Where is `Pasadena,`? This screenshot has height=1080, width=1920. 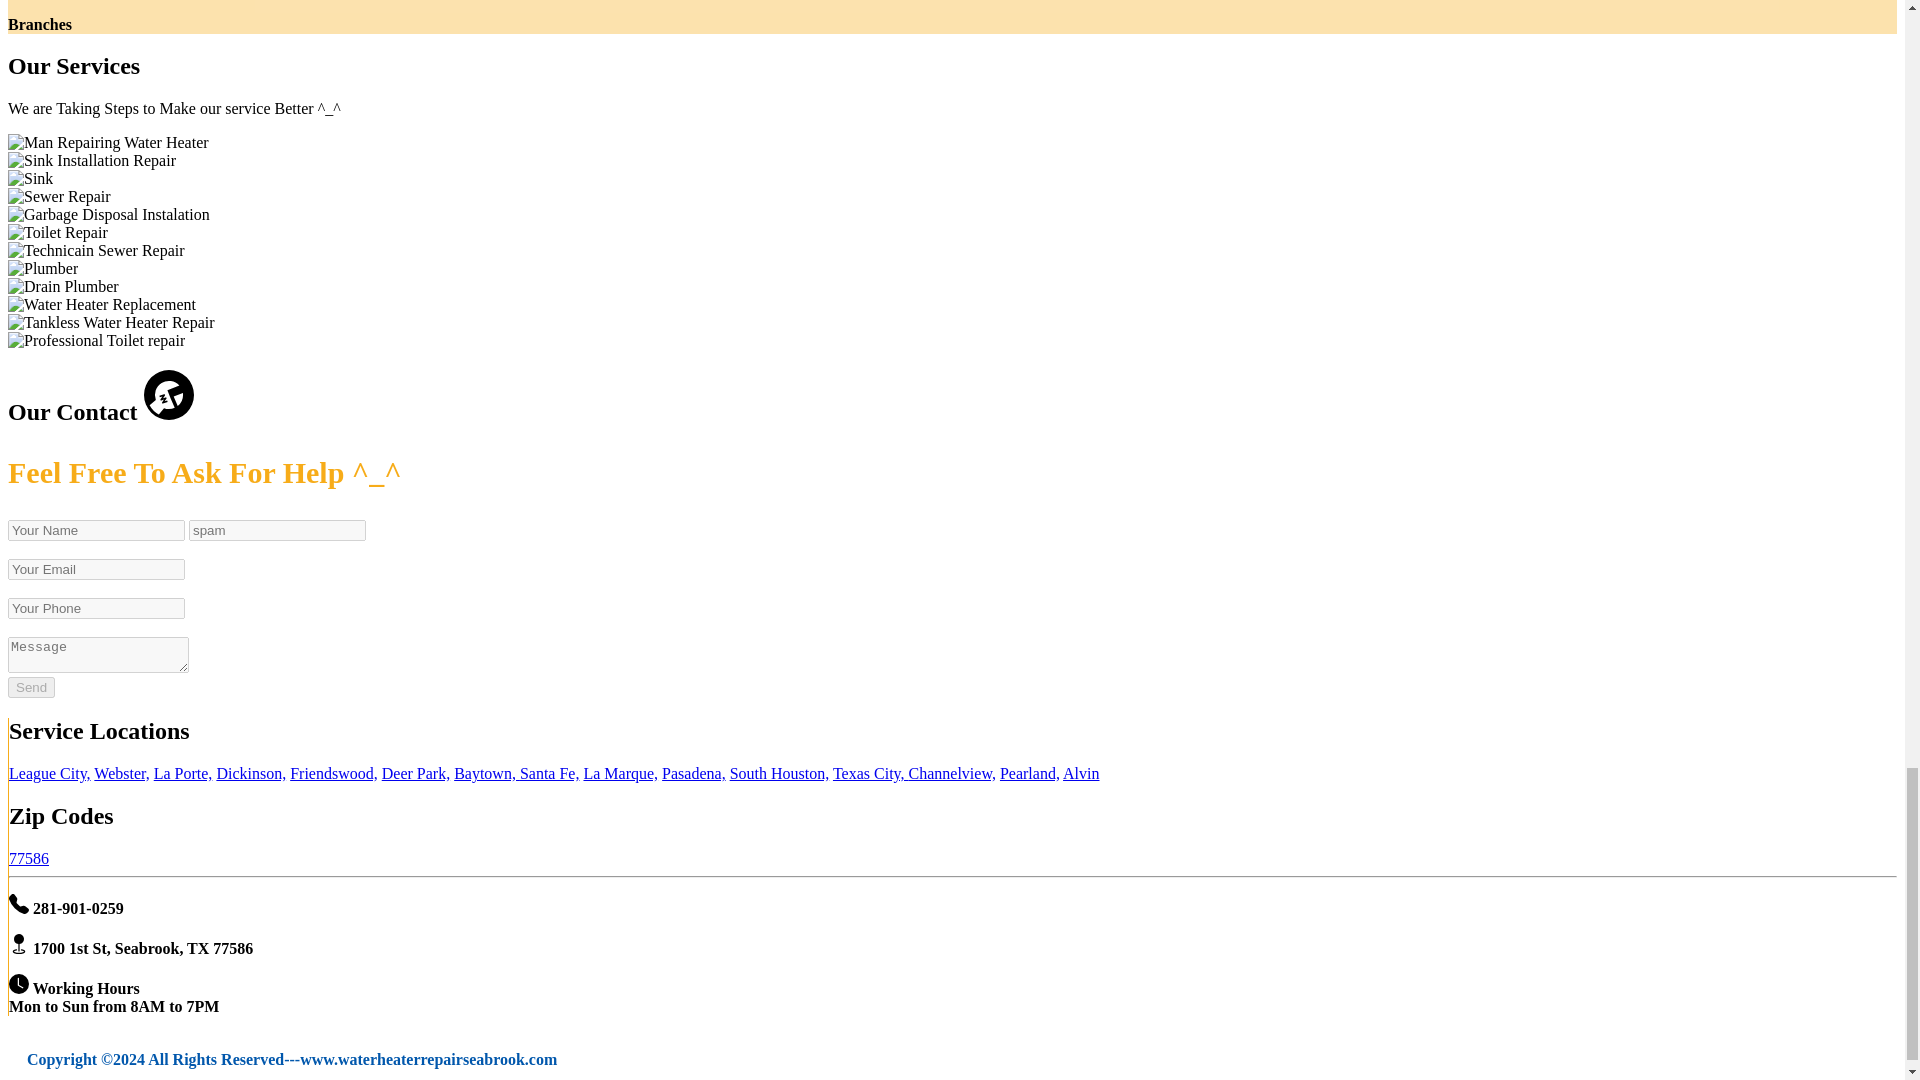
Pasadena, is located at coordinates (694, 772).